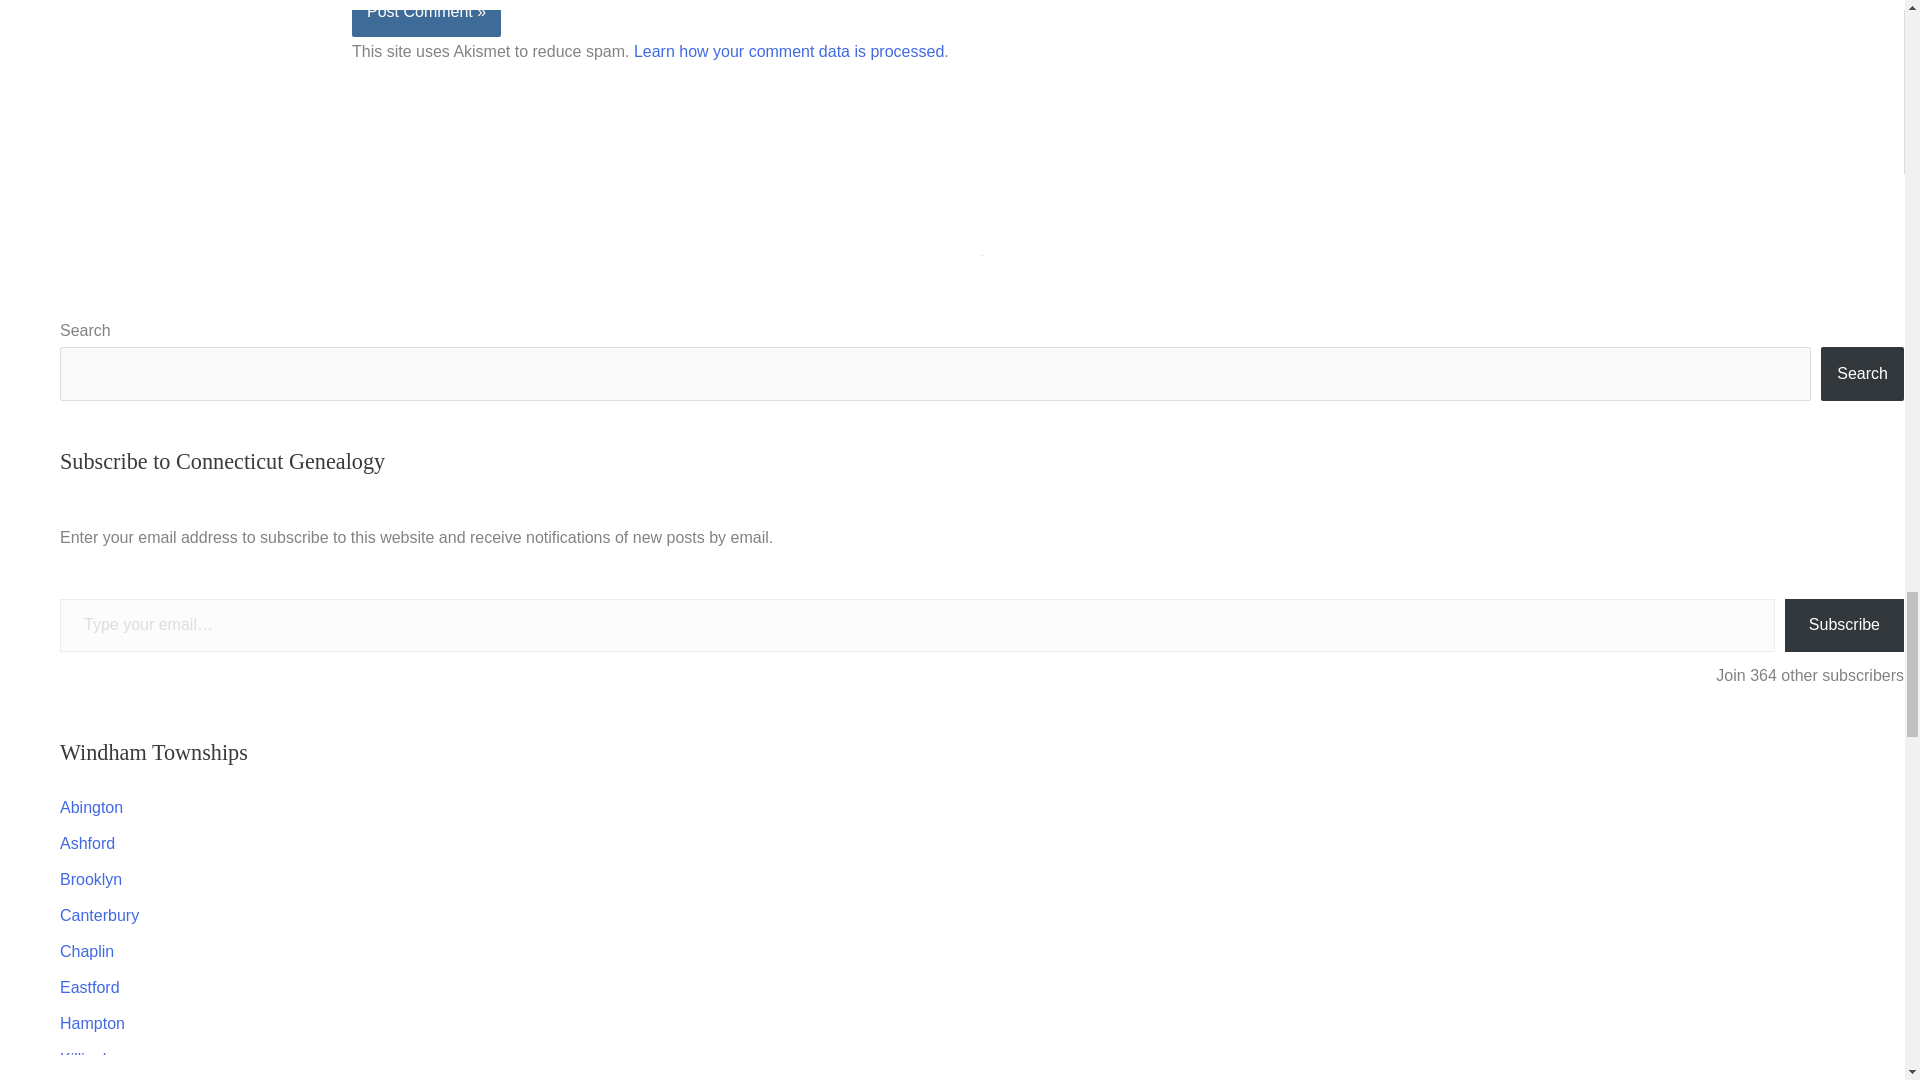 This screenshot has height=1080, width=1920. What do you see at coordinates (788, 52) in the screenshot?
I see `Learn how your comment data is processed` at bounding box center [788, 52].